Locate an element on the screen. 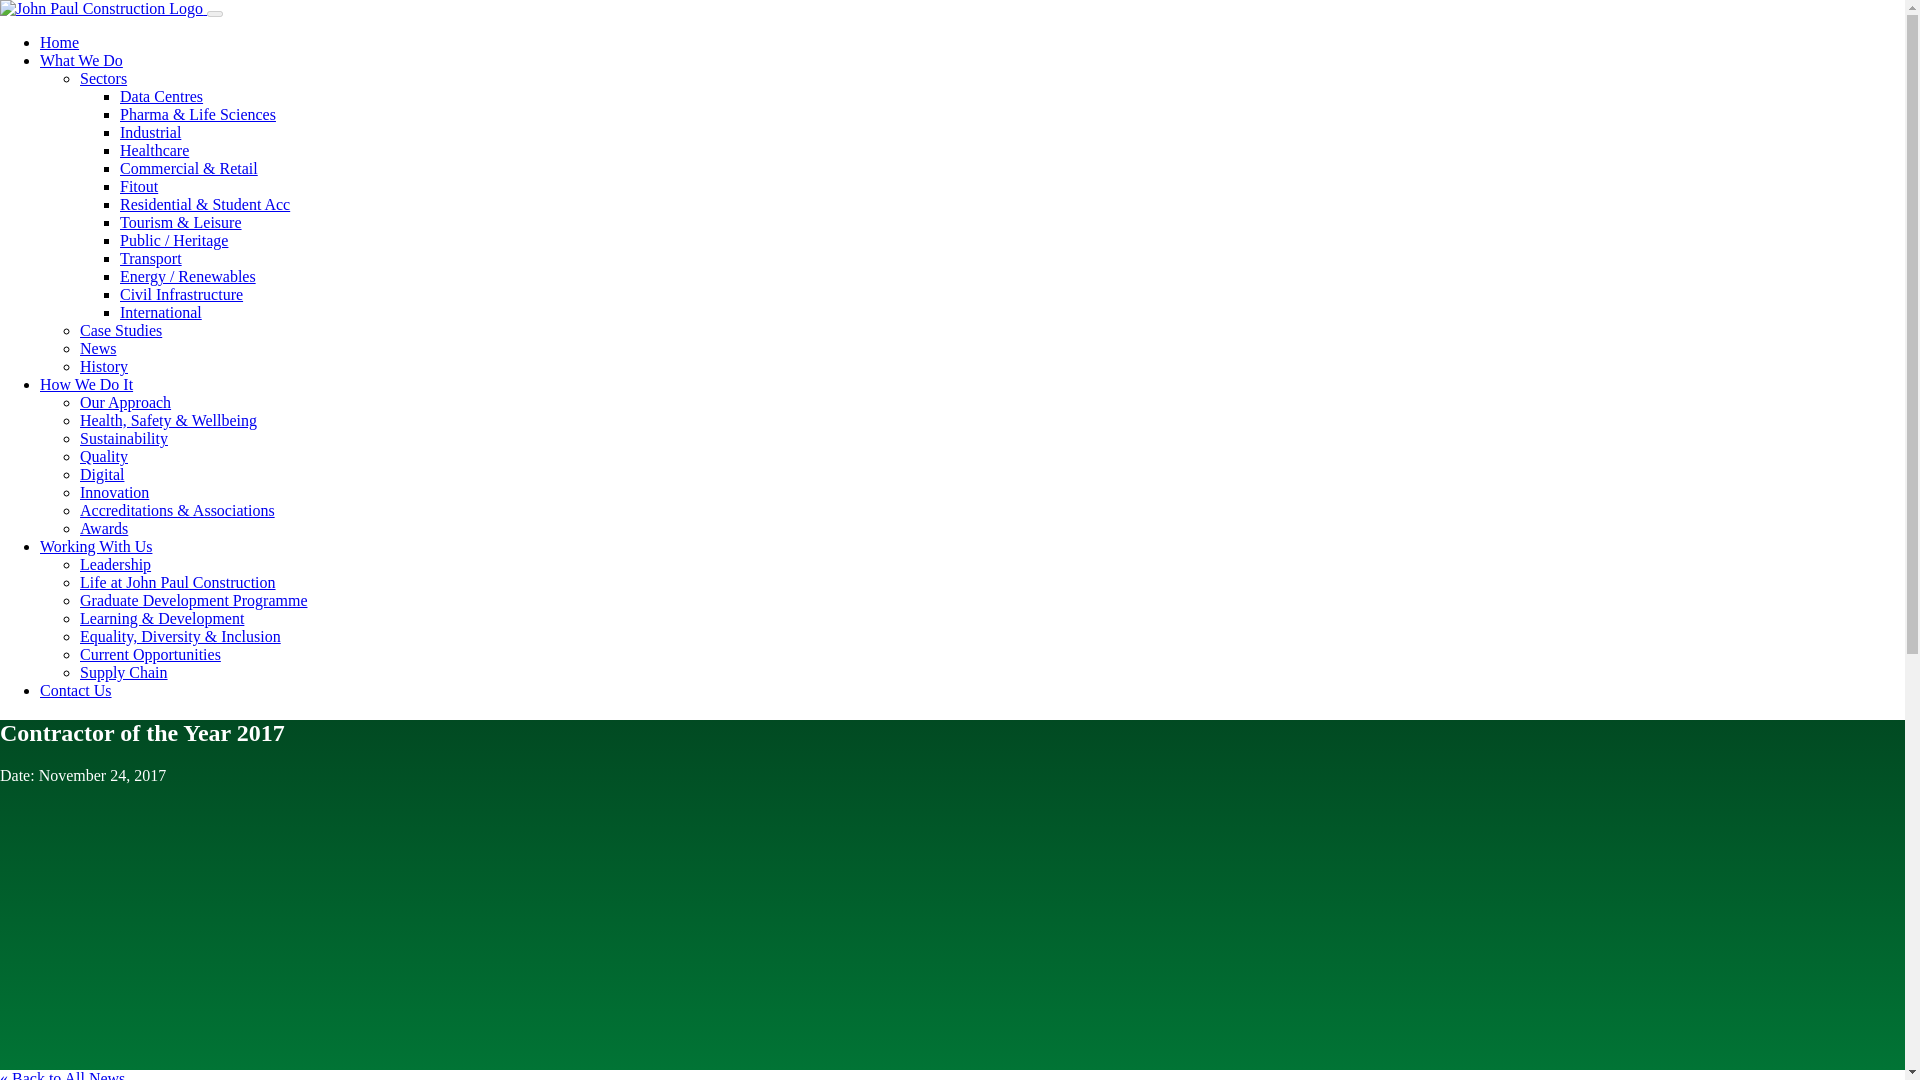  Civil Infrastructure is located at coordinates (181, 294).